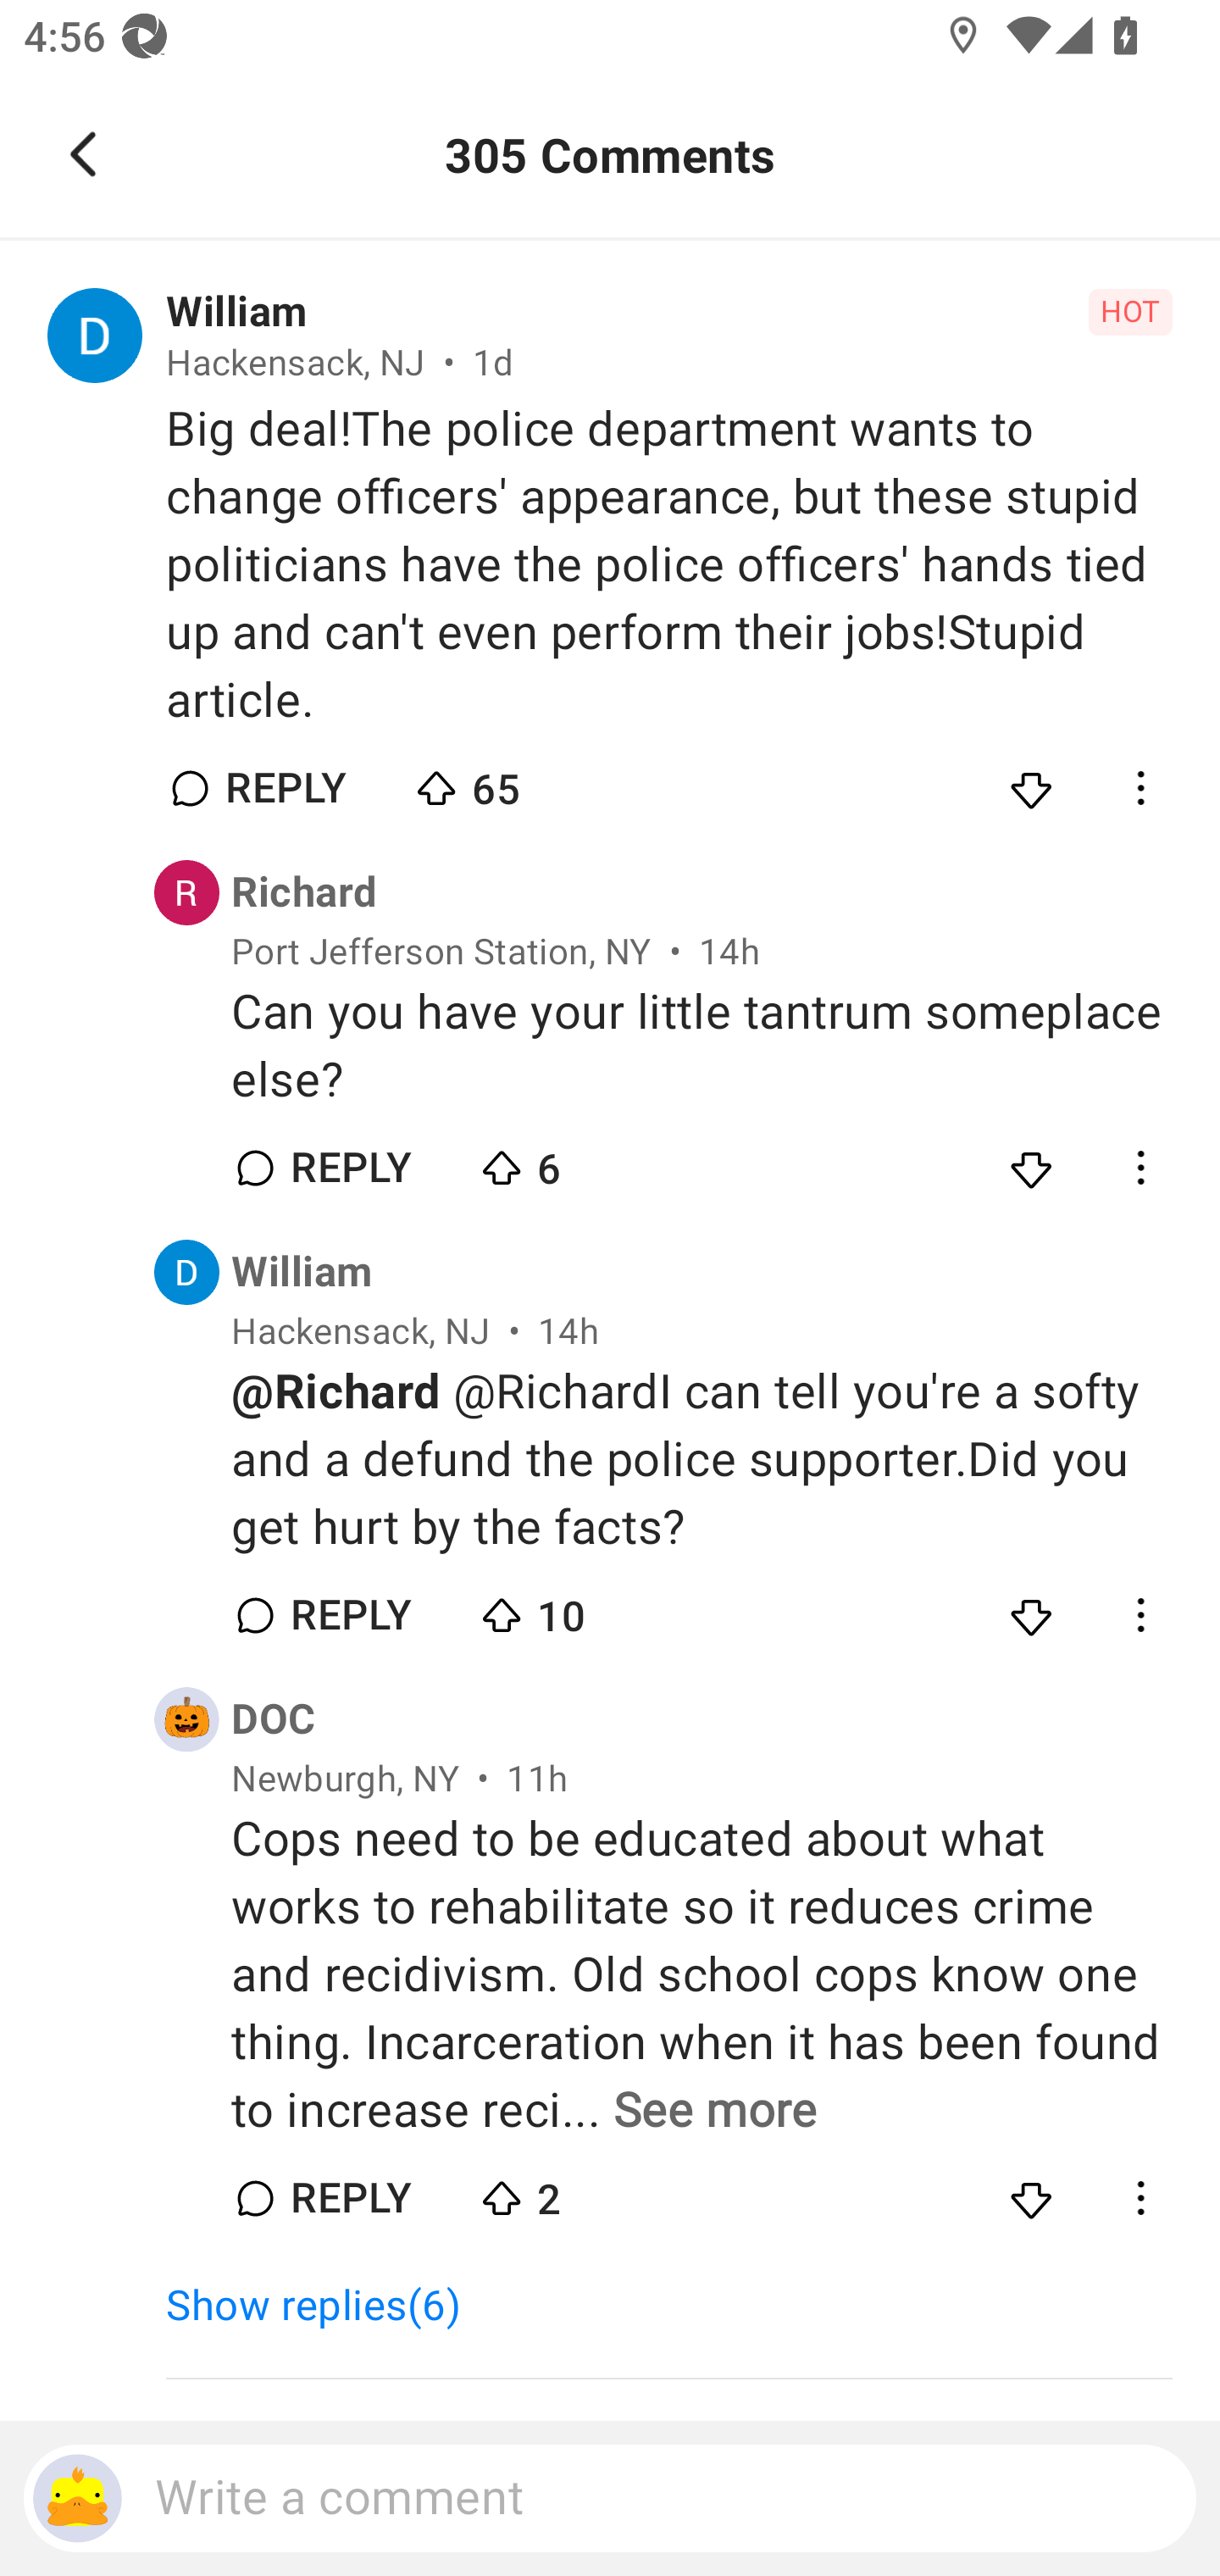  What do you see at coordinates (285, 790) in the screenshot?
I see `REPLY` at bounding box center [285, 790].